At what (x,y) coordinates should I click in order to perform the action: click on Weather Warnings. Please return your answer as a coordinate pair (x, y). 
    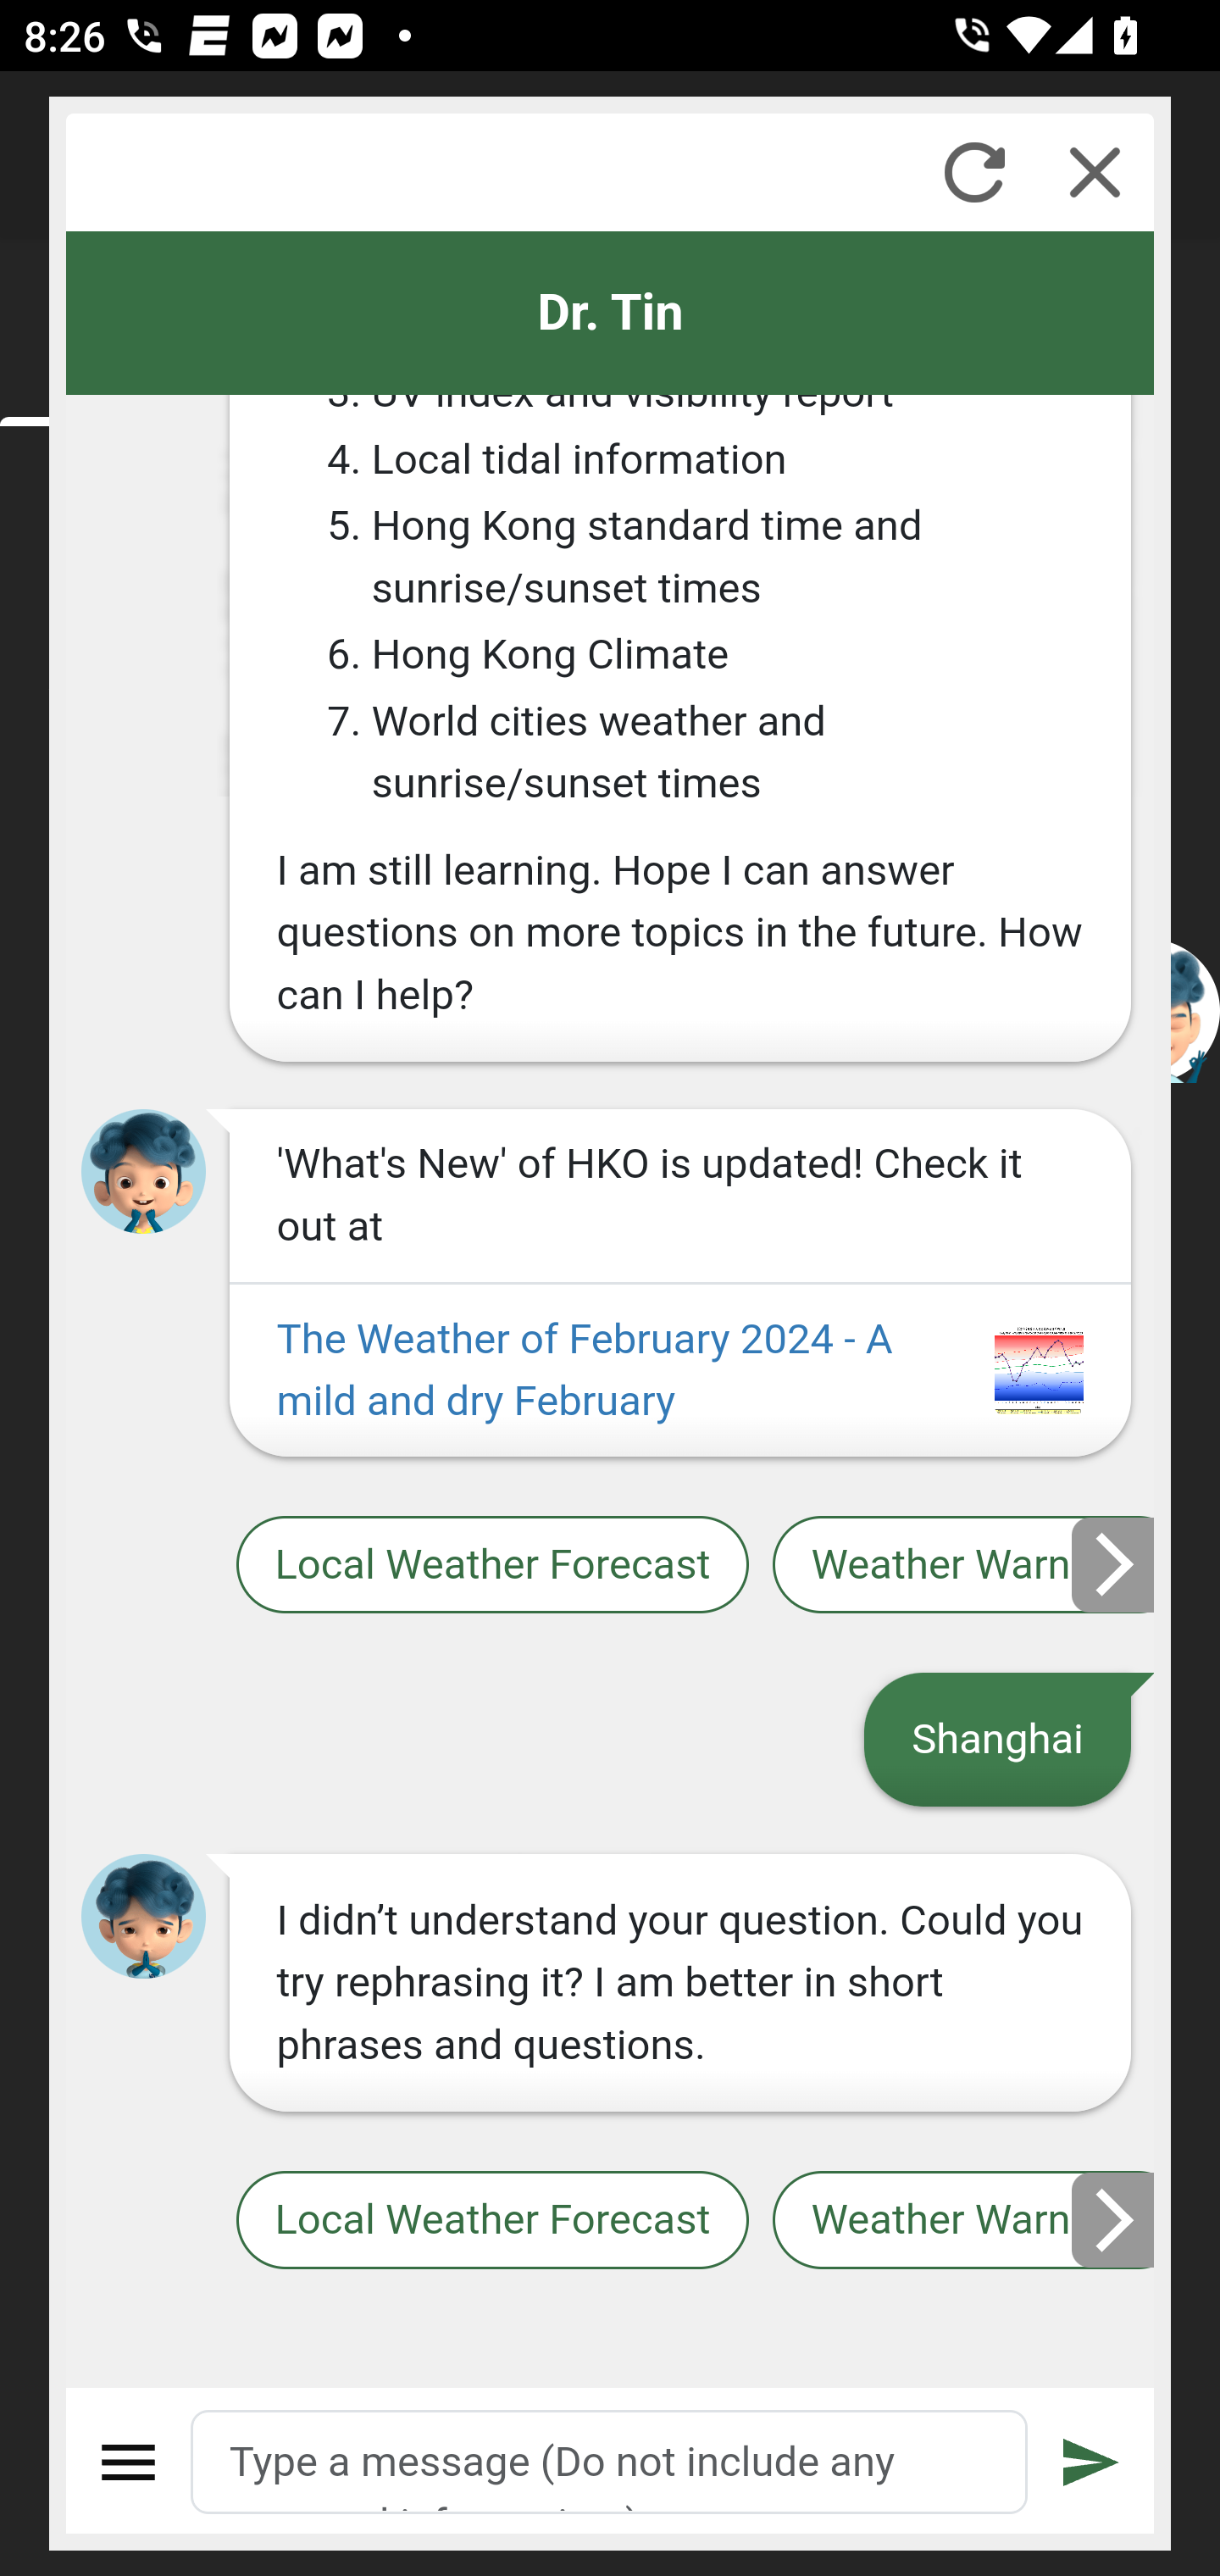
    Looking at the image, I should click on (964, 2222).